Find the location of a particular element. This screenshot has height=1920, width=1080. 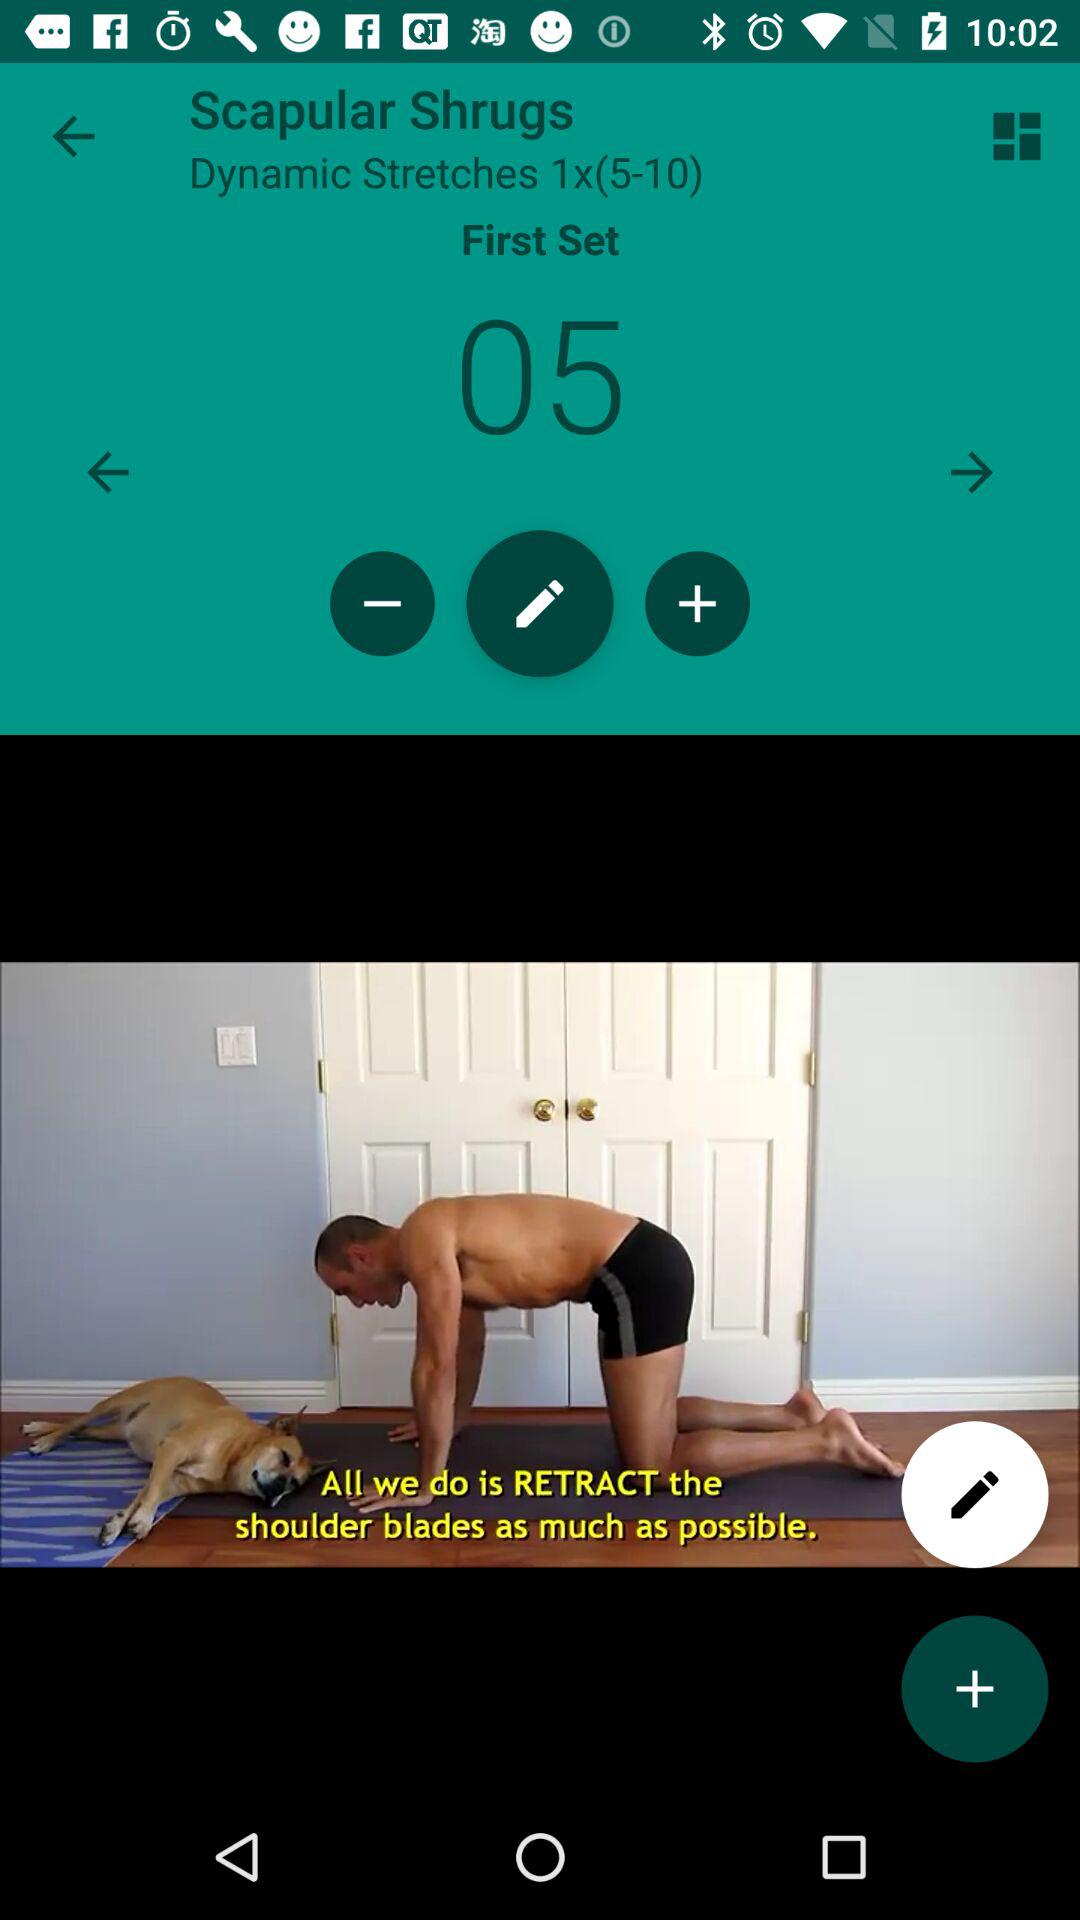

go to next arrow is located at coordinates (972, 472).